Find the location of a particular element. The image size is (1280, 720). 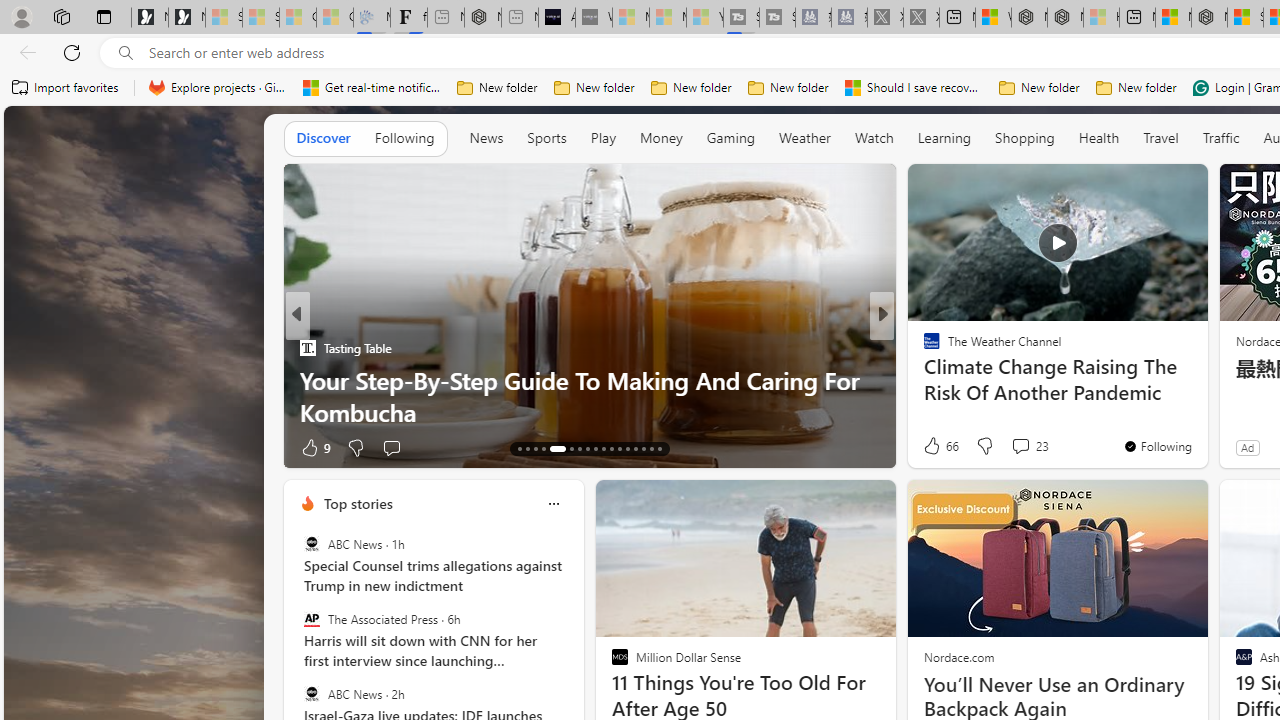

AI Voice Changer for PC and Mac - Voice.ai is located at coordinates (556, 18).